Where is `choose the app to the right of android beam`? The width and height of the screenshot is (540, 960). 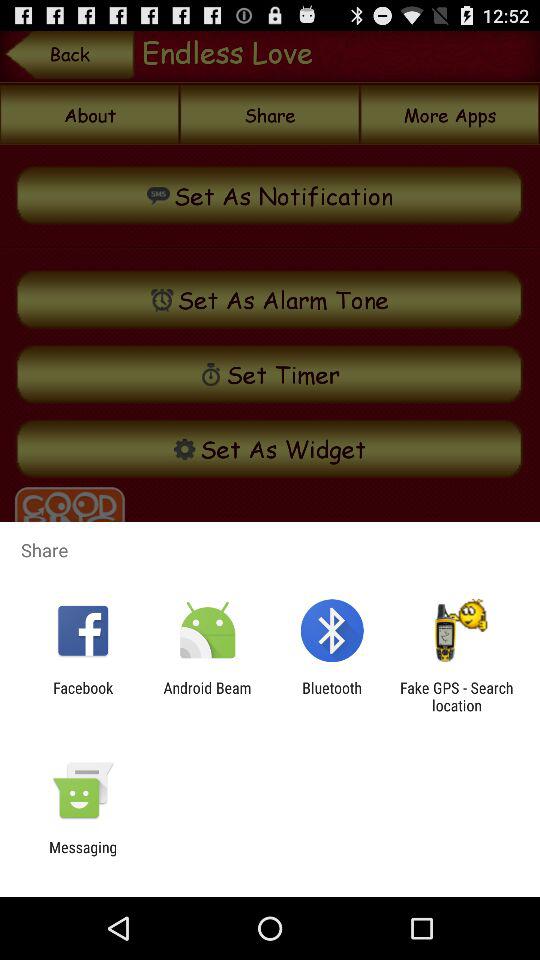 choose the app to the right of android beam is located at coordinates (332, 696).